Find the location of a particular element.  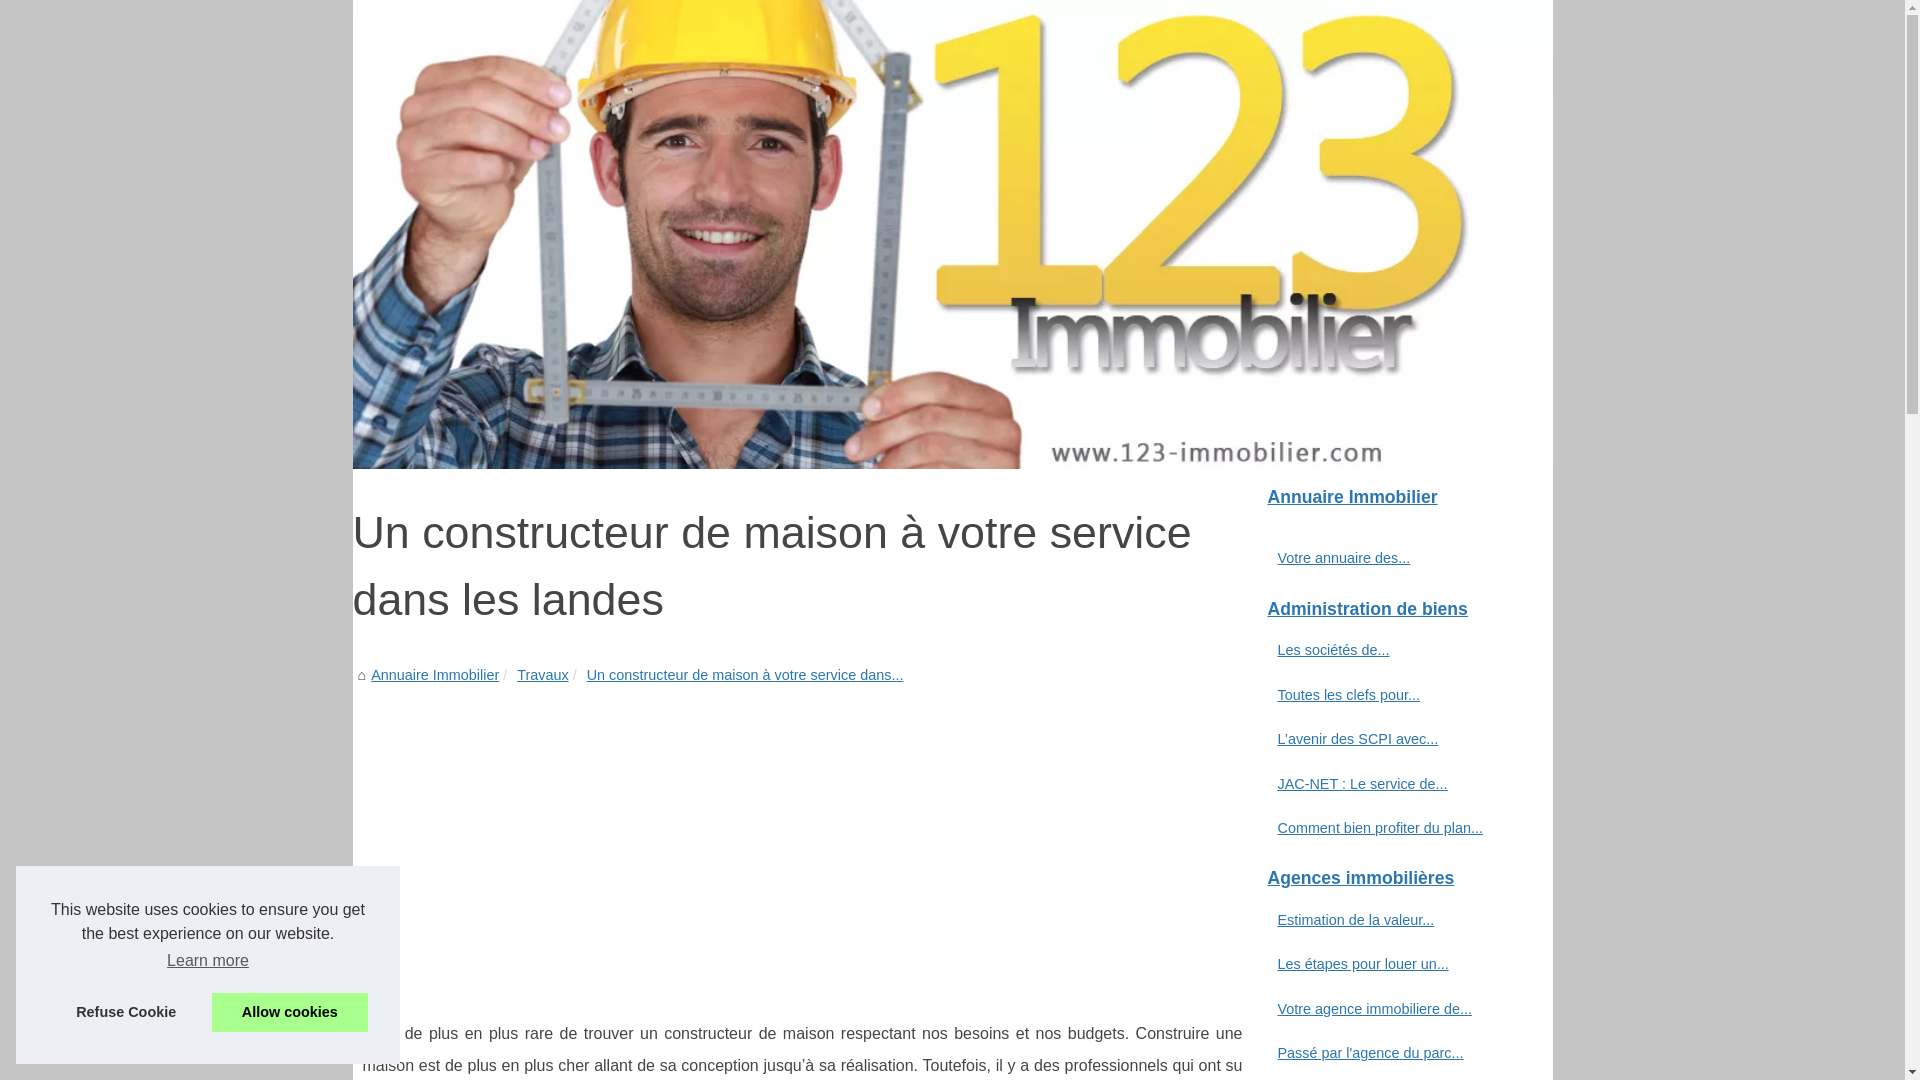

Annuaire Immobilier is located at coordinates (1402, 498).